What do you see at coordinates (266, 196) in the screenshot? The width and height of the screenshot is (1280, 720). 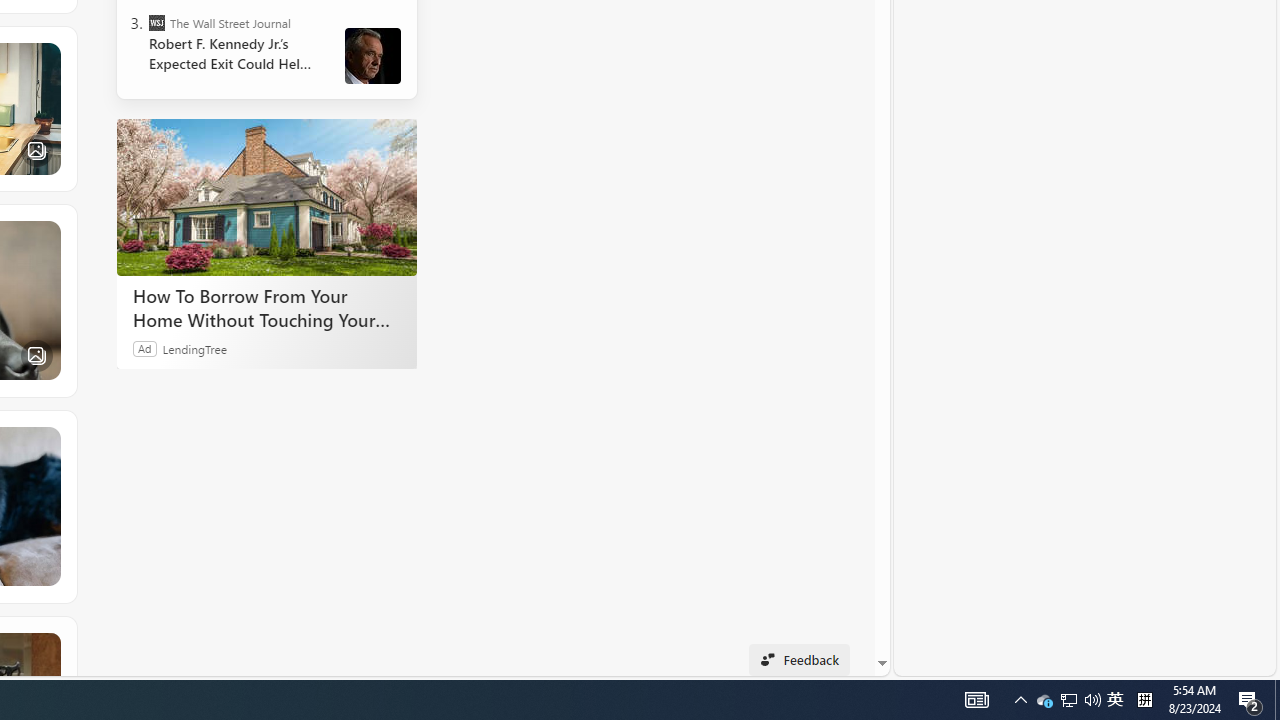 I see `How To Borrow From Your Home Without Touching Your Mortgage` at bounding box center [266, 196].